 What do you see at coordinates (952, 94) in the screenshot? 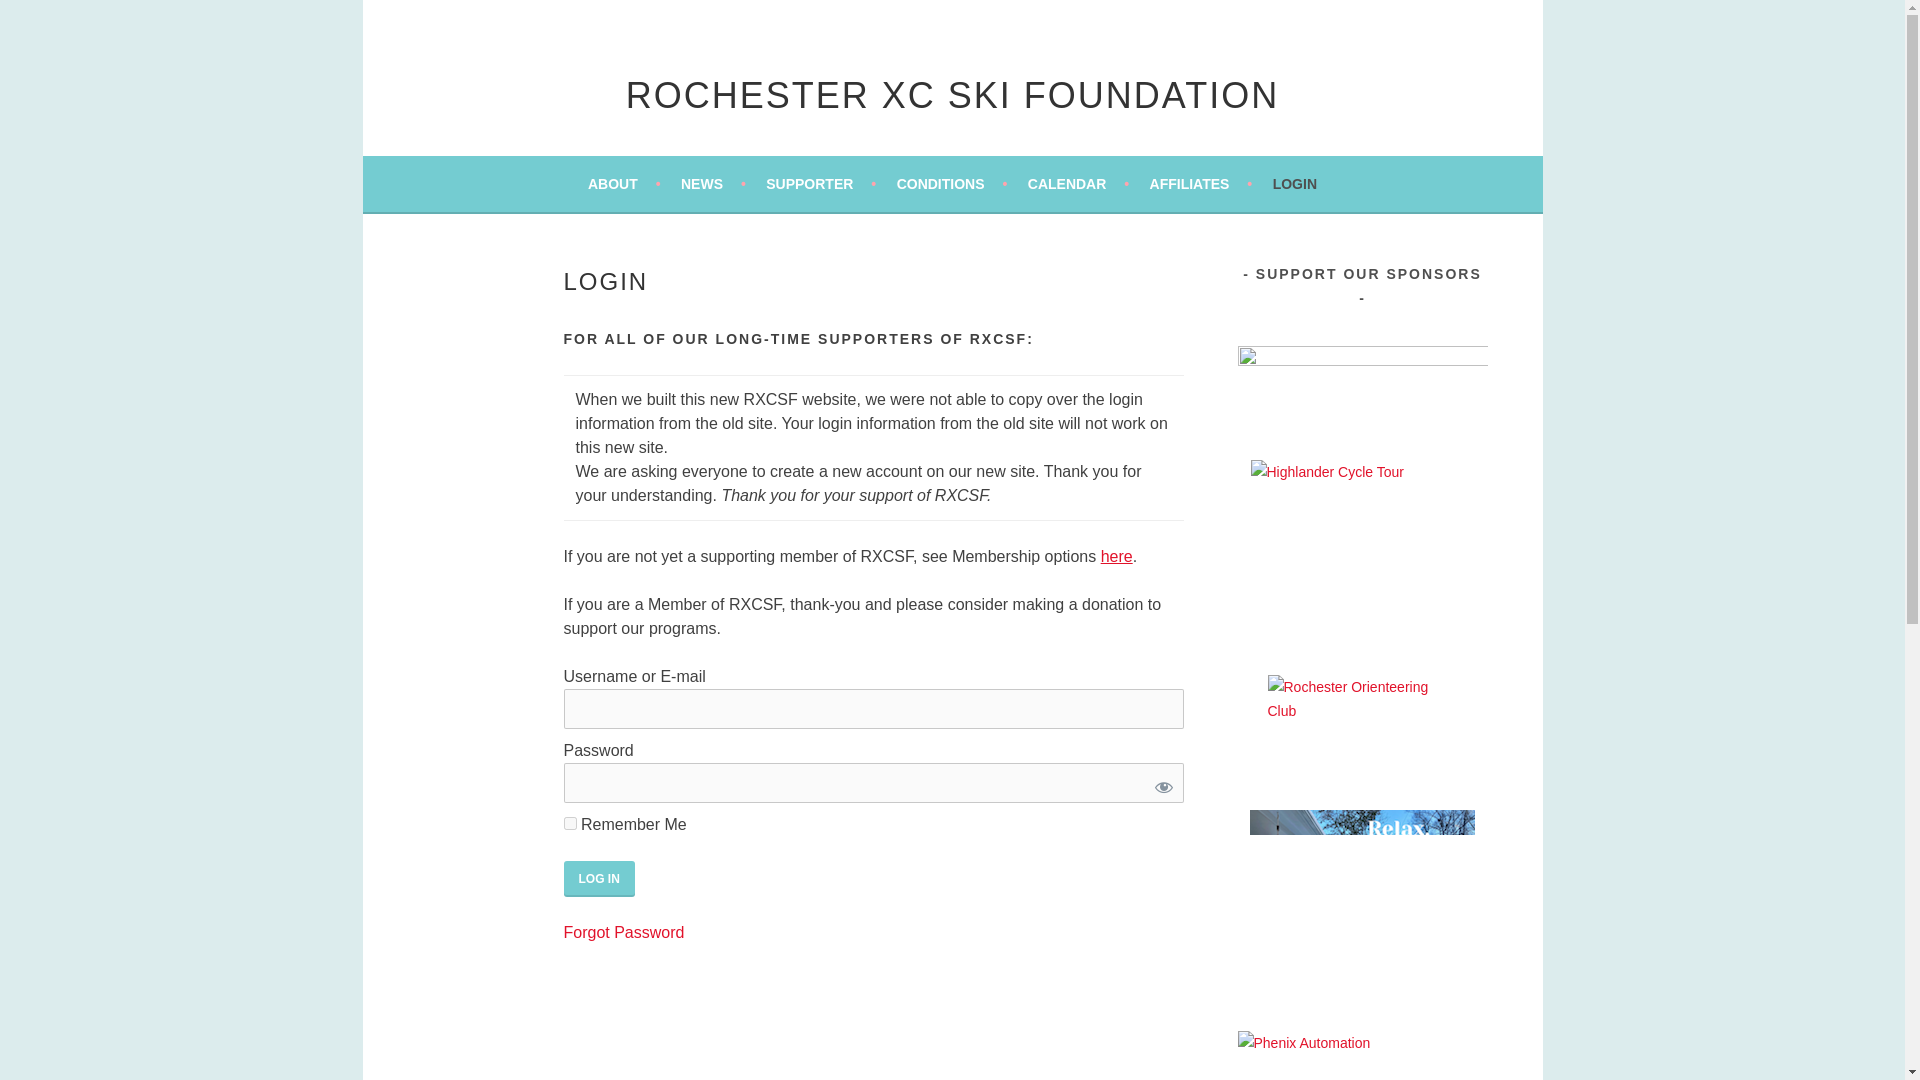
I see `ROCHESTER XC SKI FOUNDATION` at bounding box center [952, 94].